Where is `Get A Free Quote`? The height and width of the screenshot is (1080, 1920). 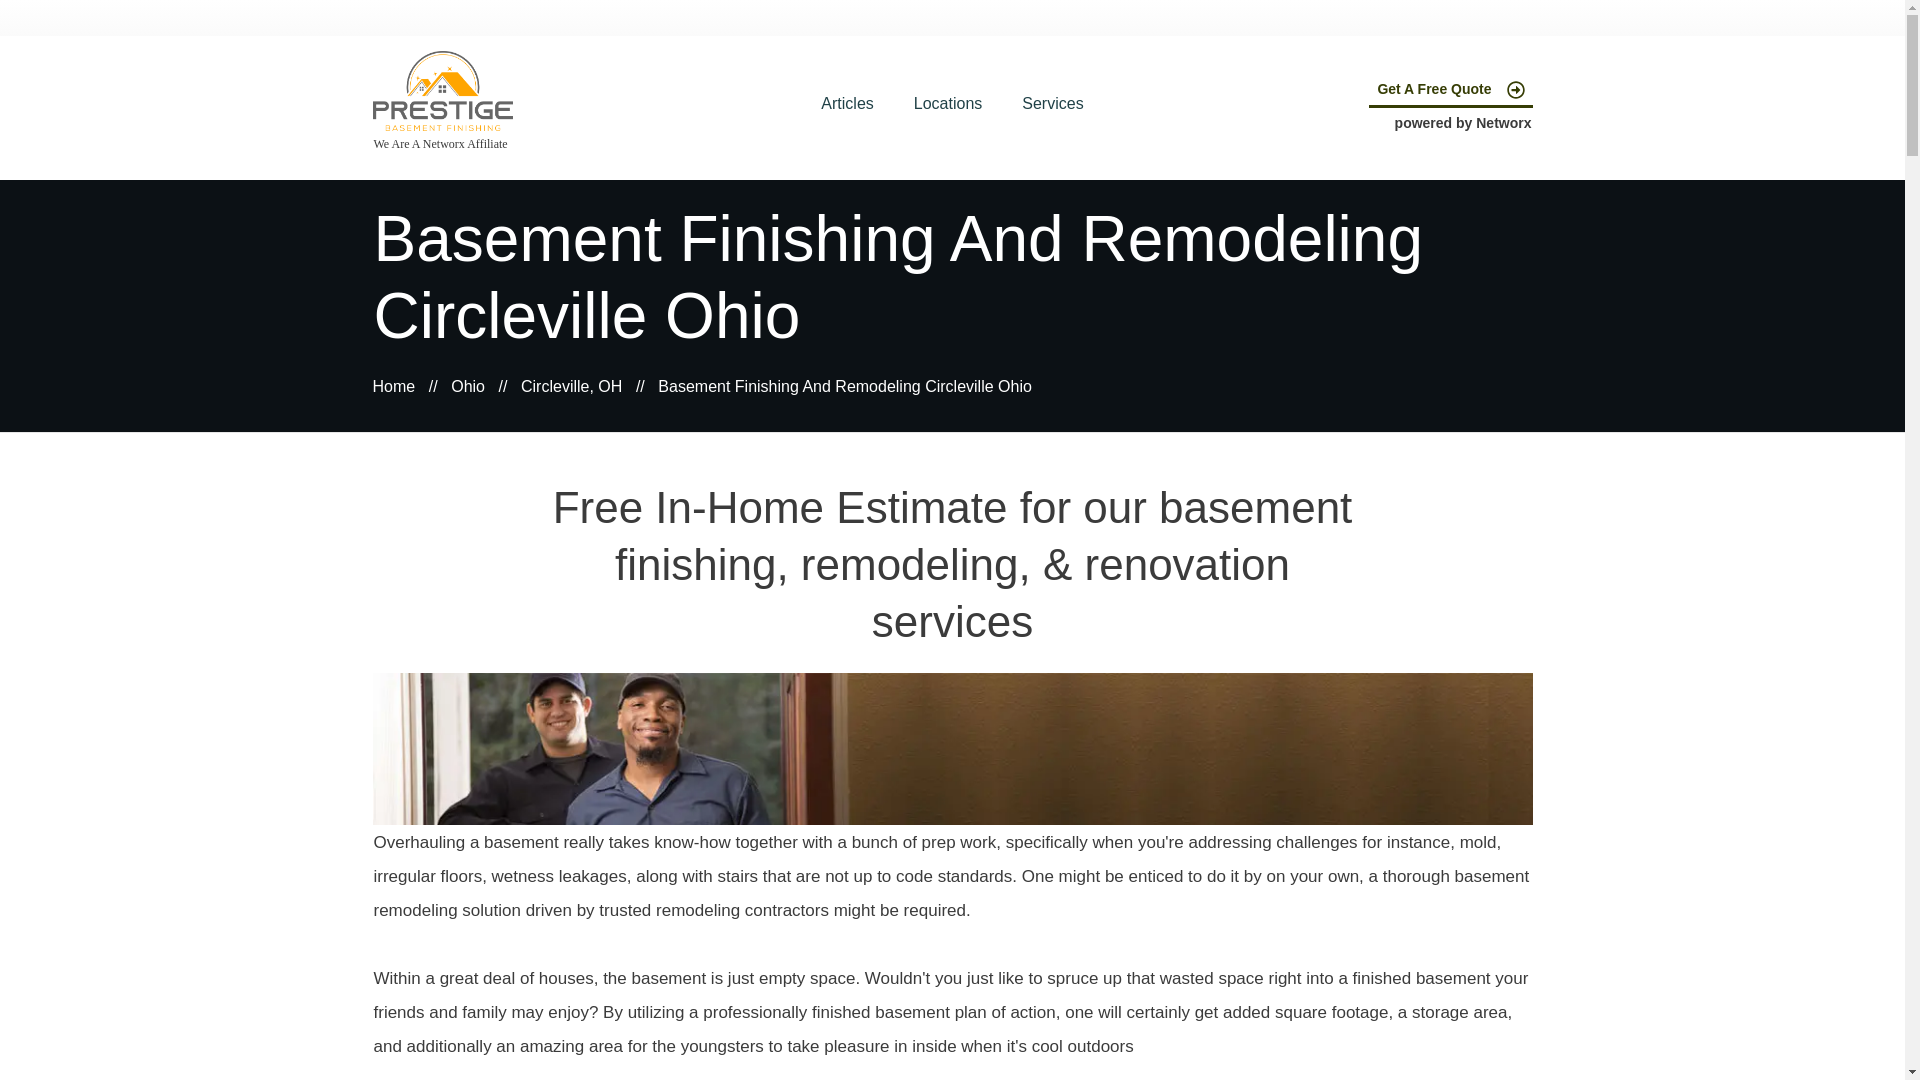 Get A Free Quote is located at coordinates (1450, 90).